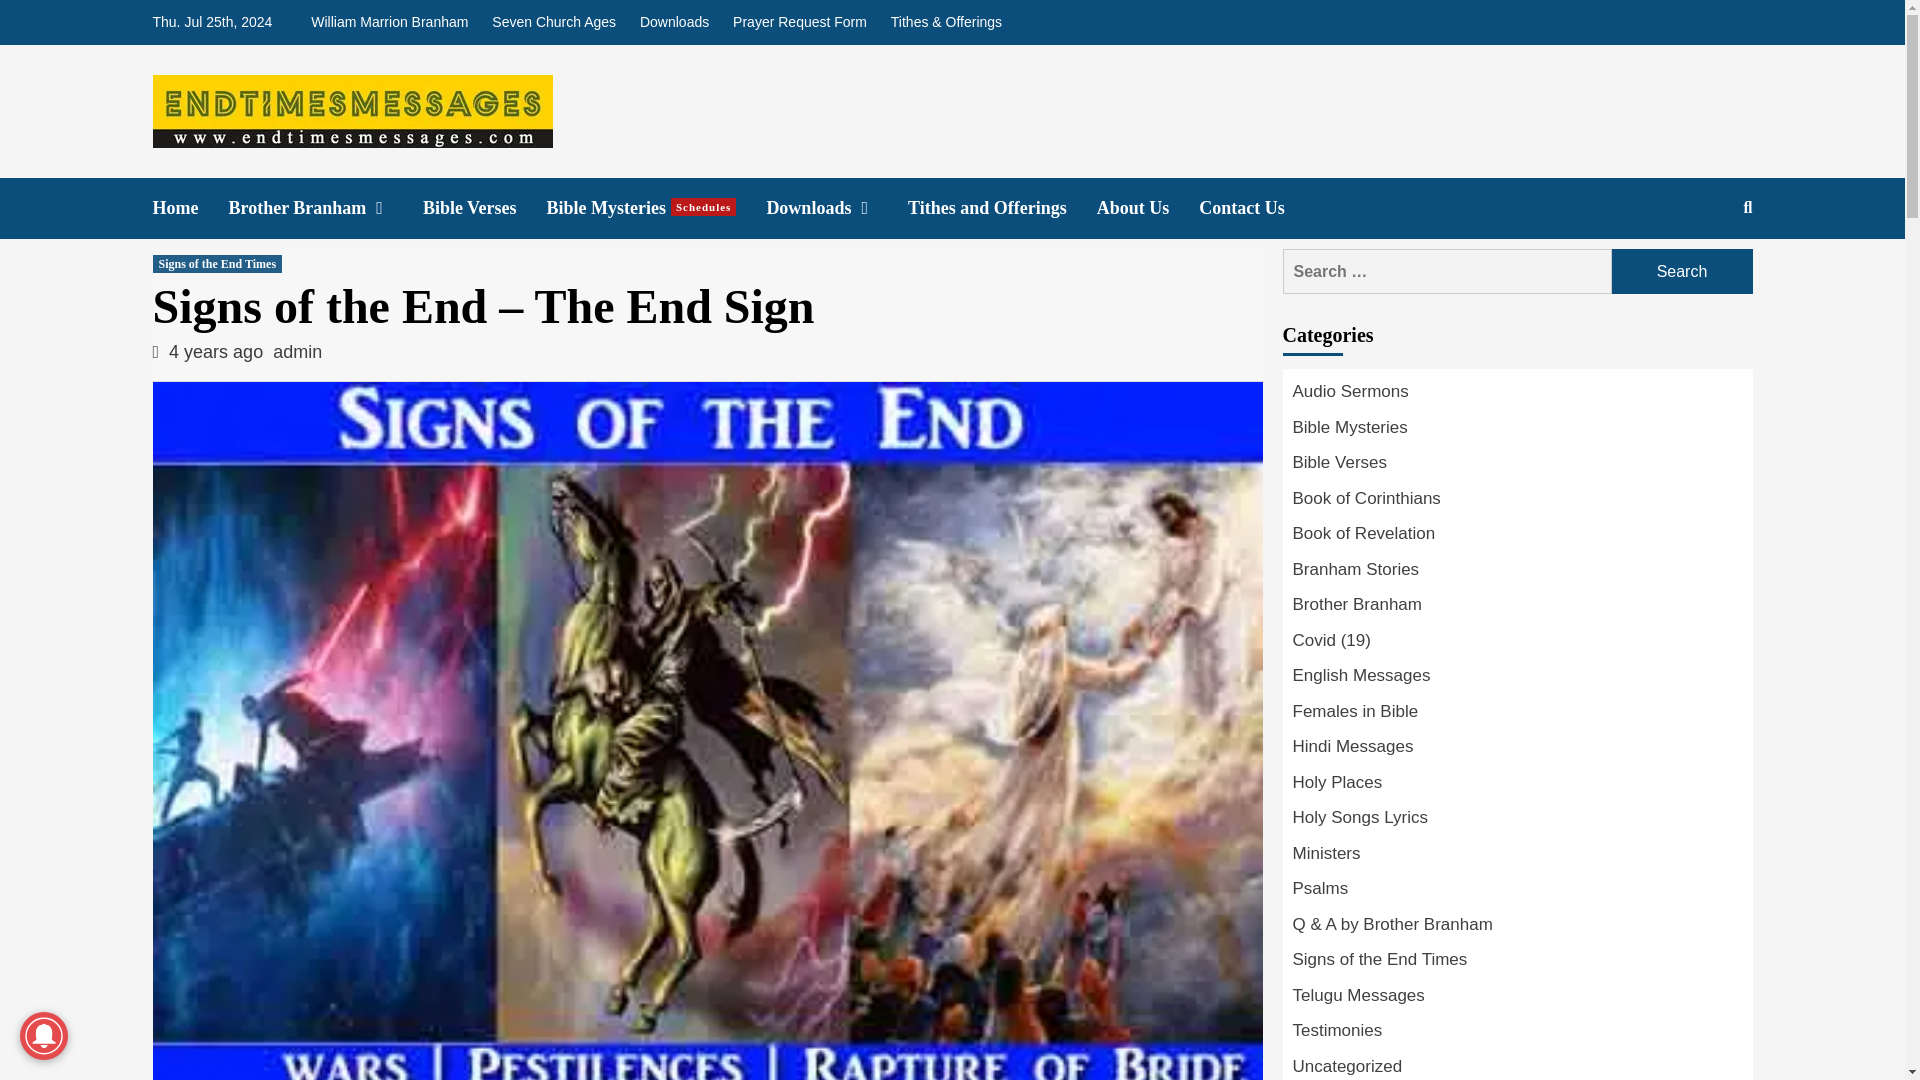 The width and height of the screenshot is (1920, 1080). I want to click on Bible Verses, so click(1148, 208).